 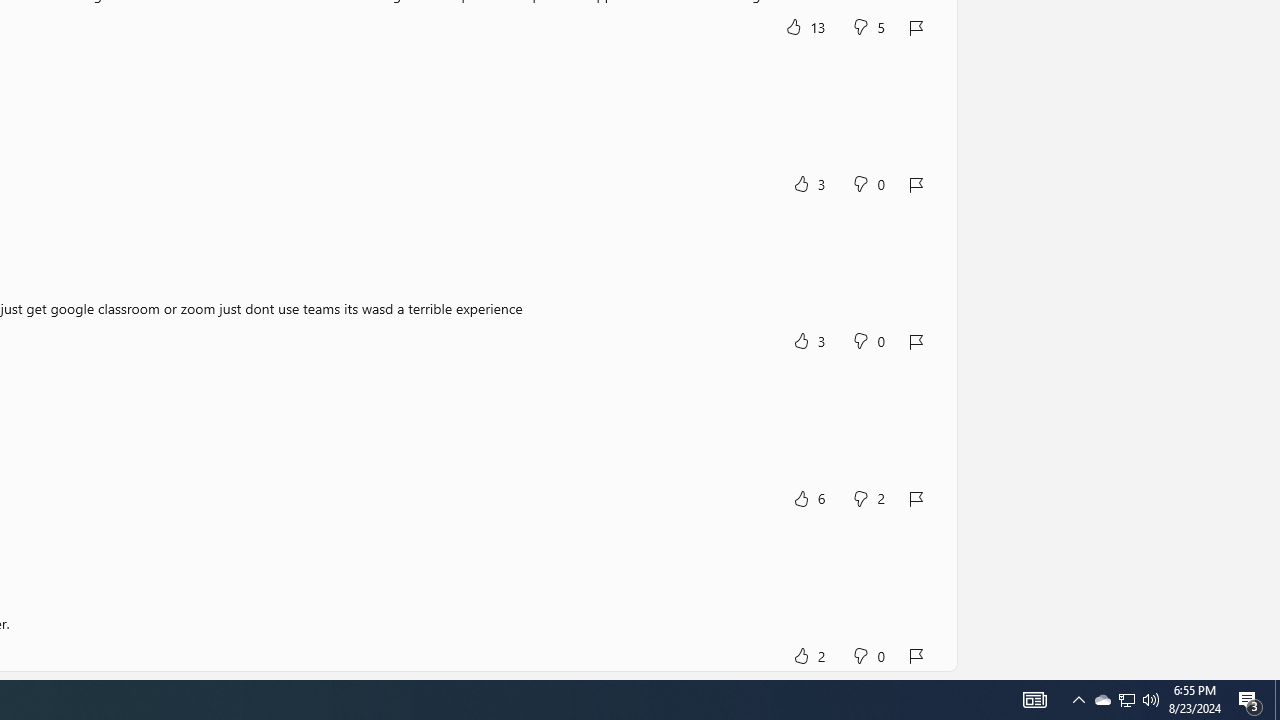 I want to click on Yes, this was helpful. 13 votes., so click(x=806, y=26).